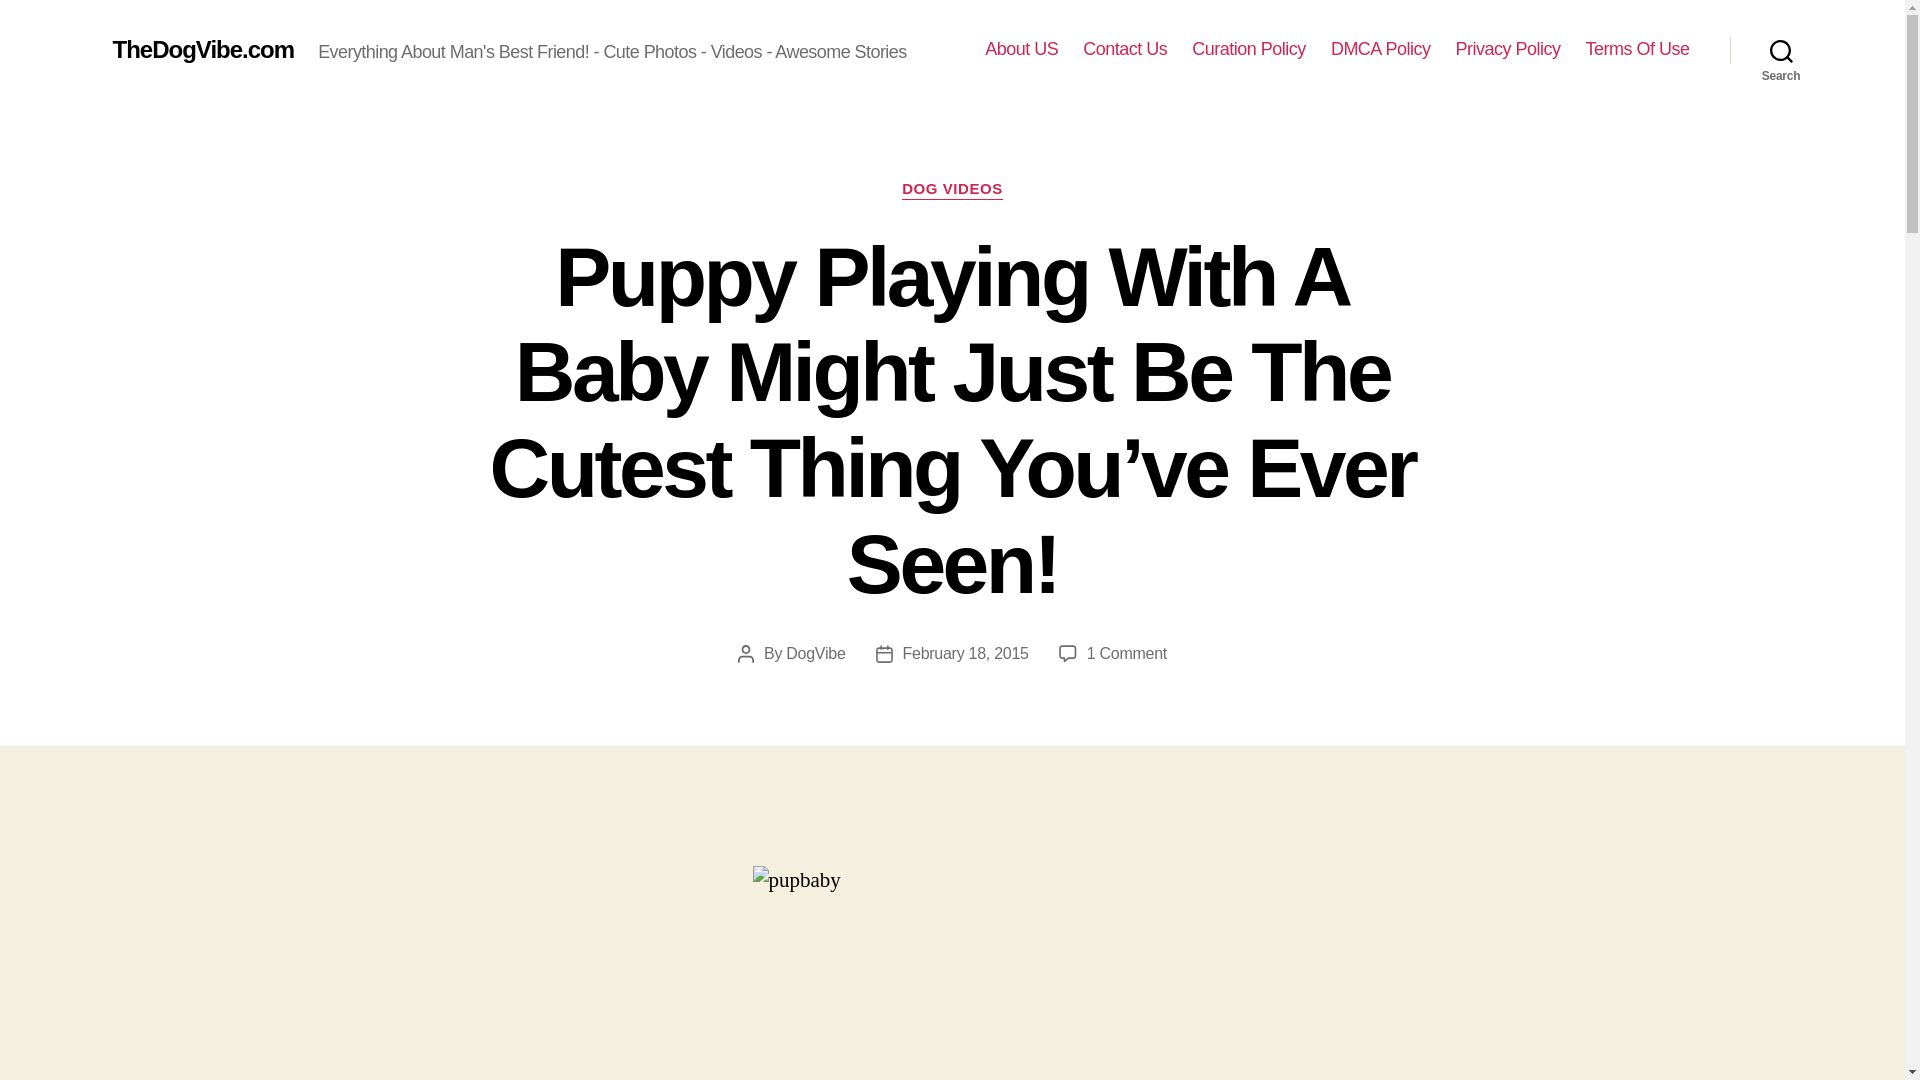  I want to click on About US, so click(1020, 49).